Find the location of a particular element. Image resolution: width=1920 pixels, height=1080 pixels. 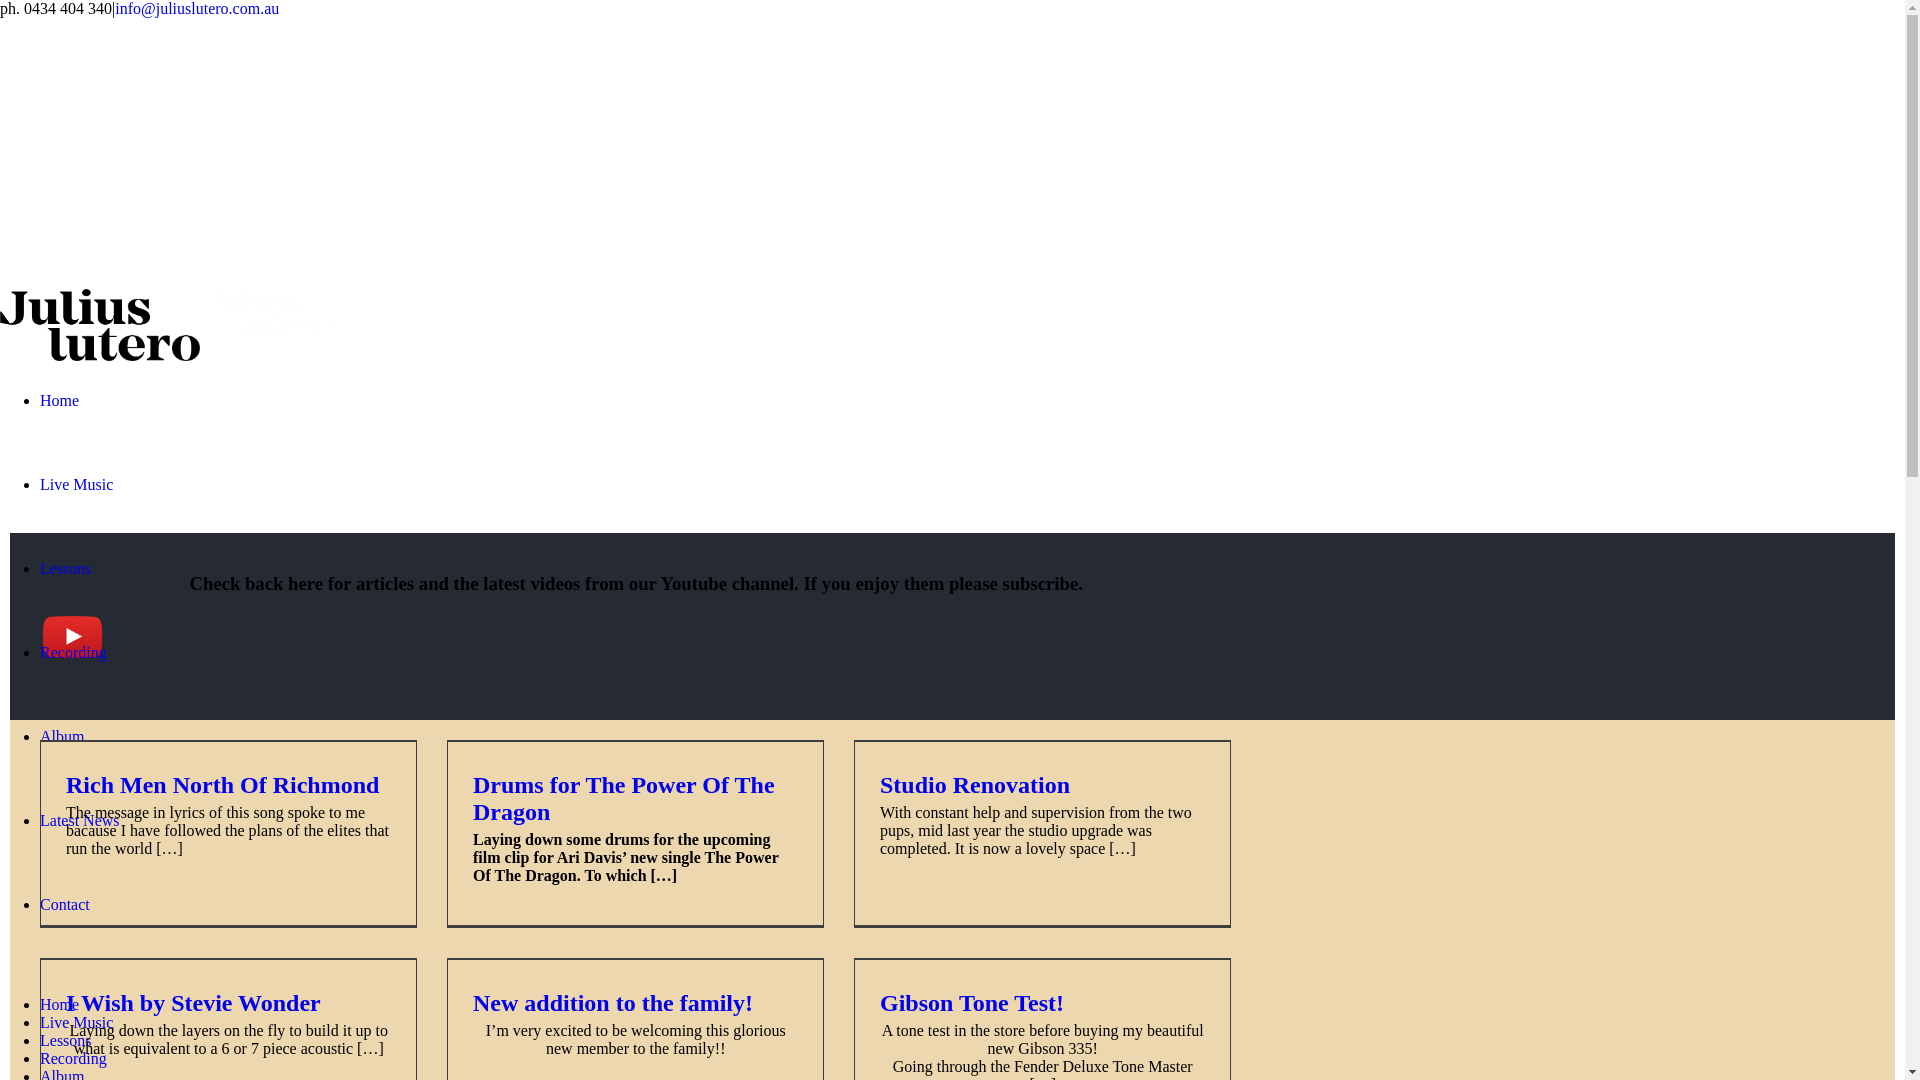

Recording is located at coordinates (74, 686).